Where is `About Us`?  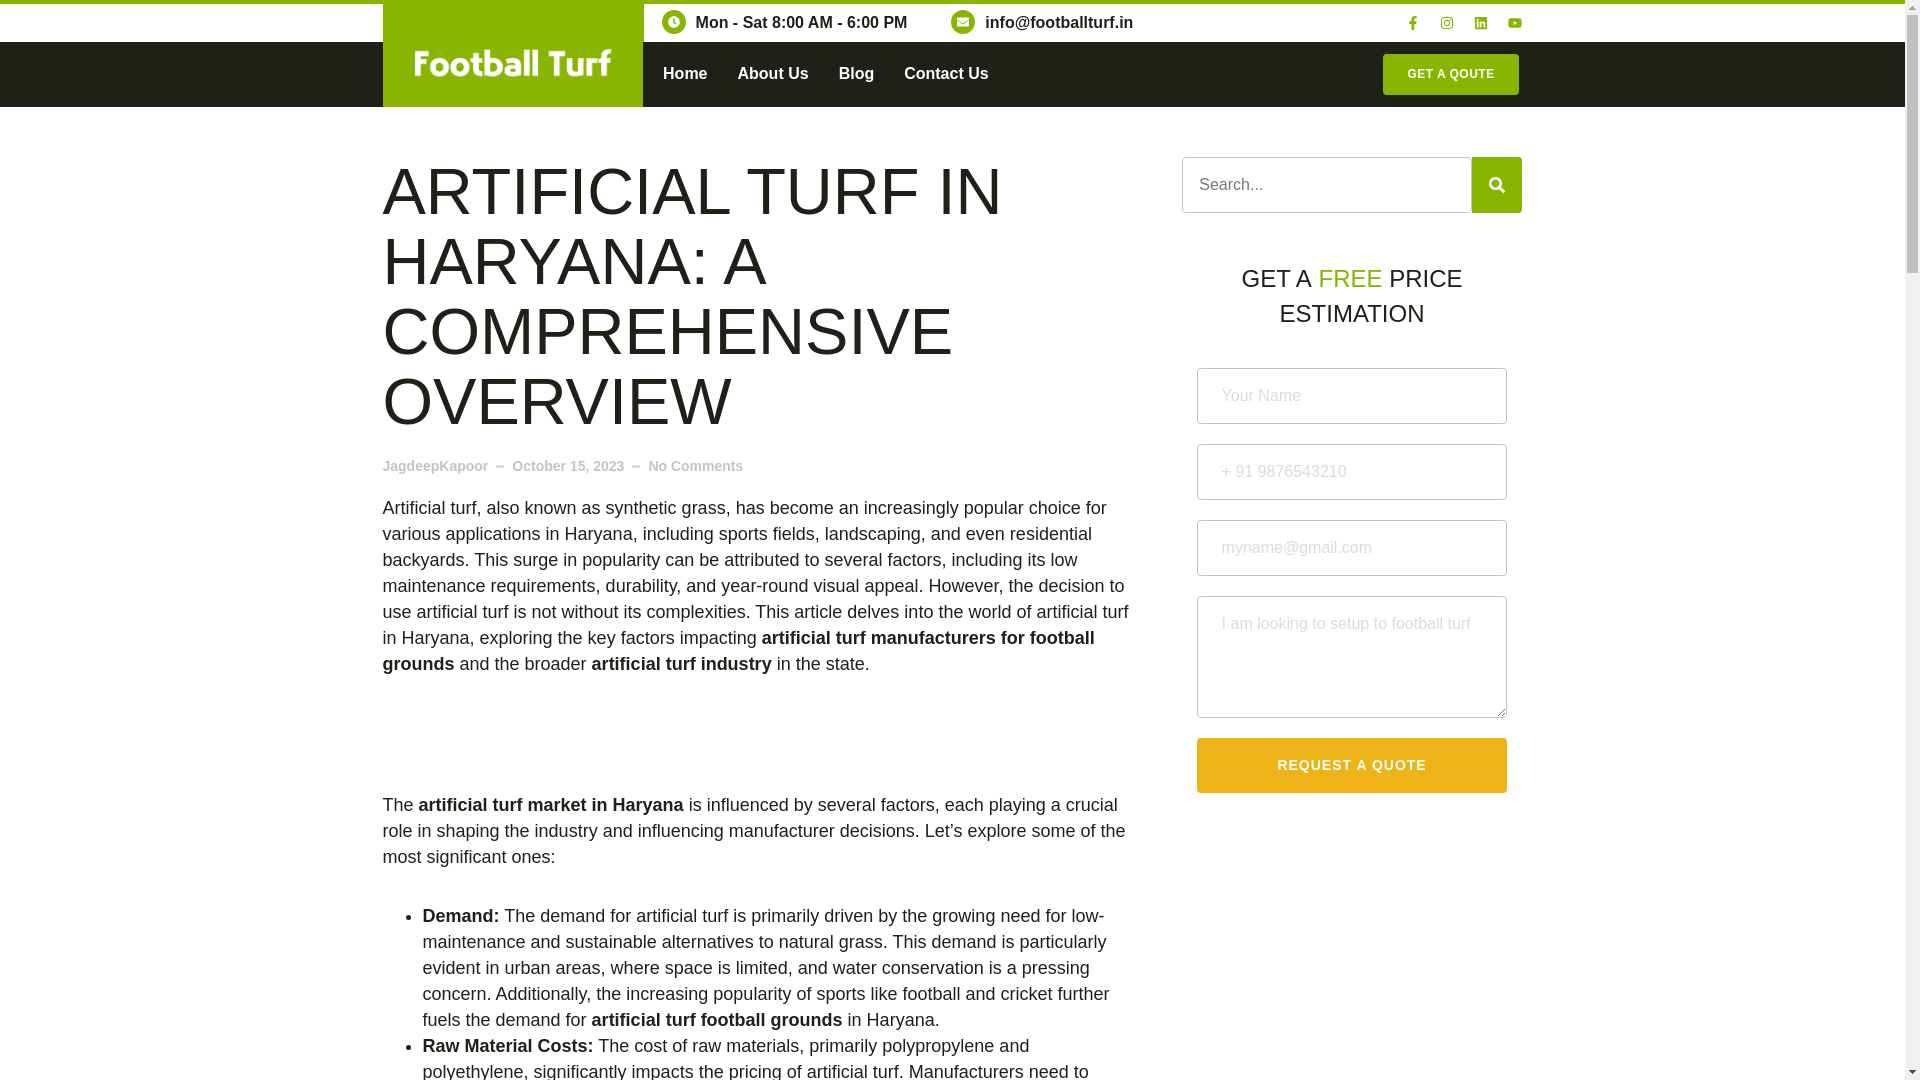 About Us is located at coordinates (772, 74).